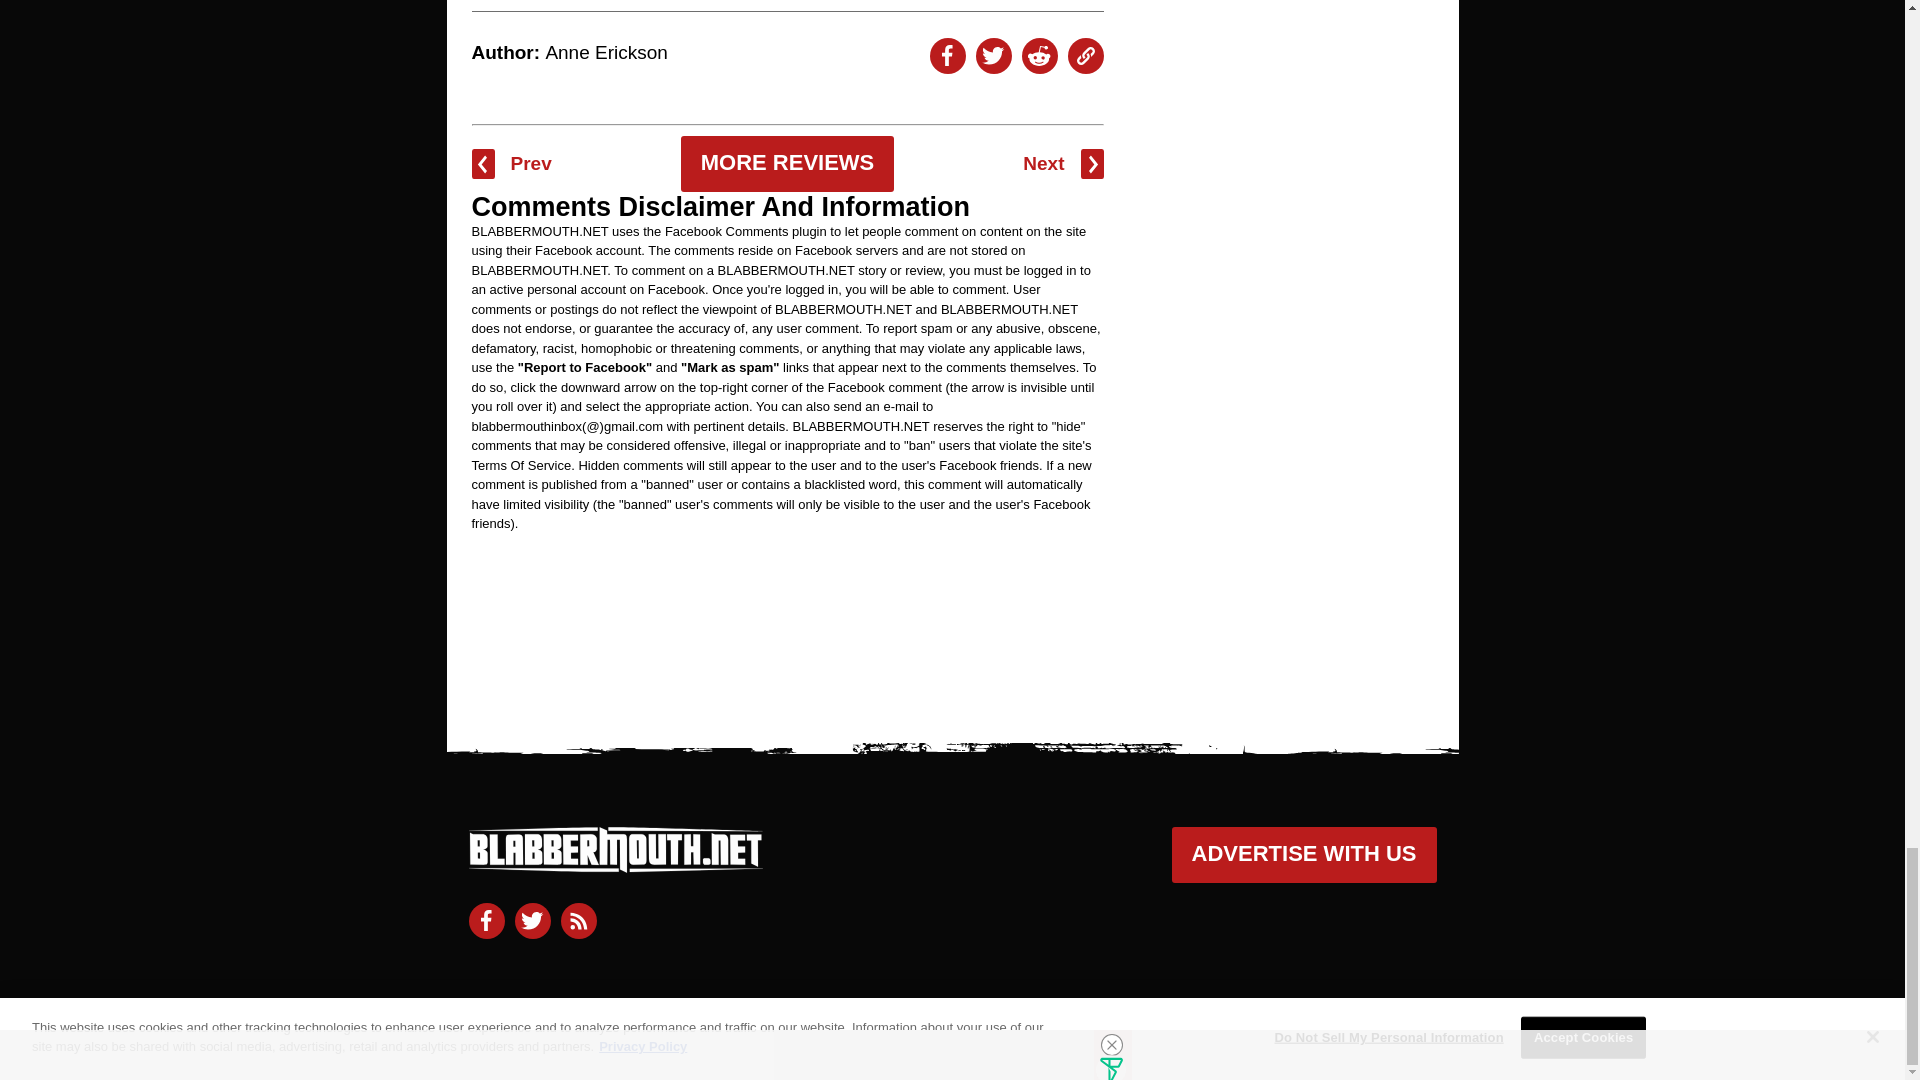  What do you see at coordinates (512, 164) in the screenshot?
I see `Prev` at bounding box center [512, 164].